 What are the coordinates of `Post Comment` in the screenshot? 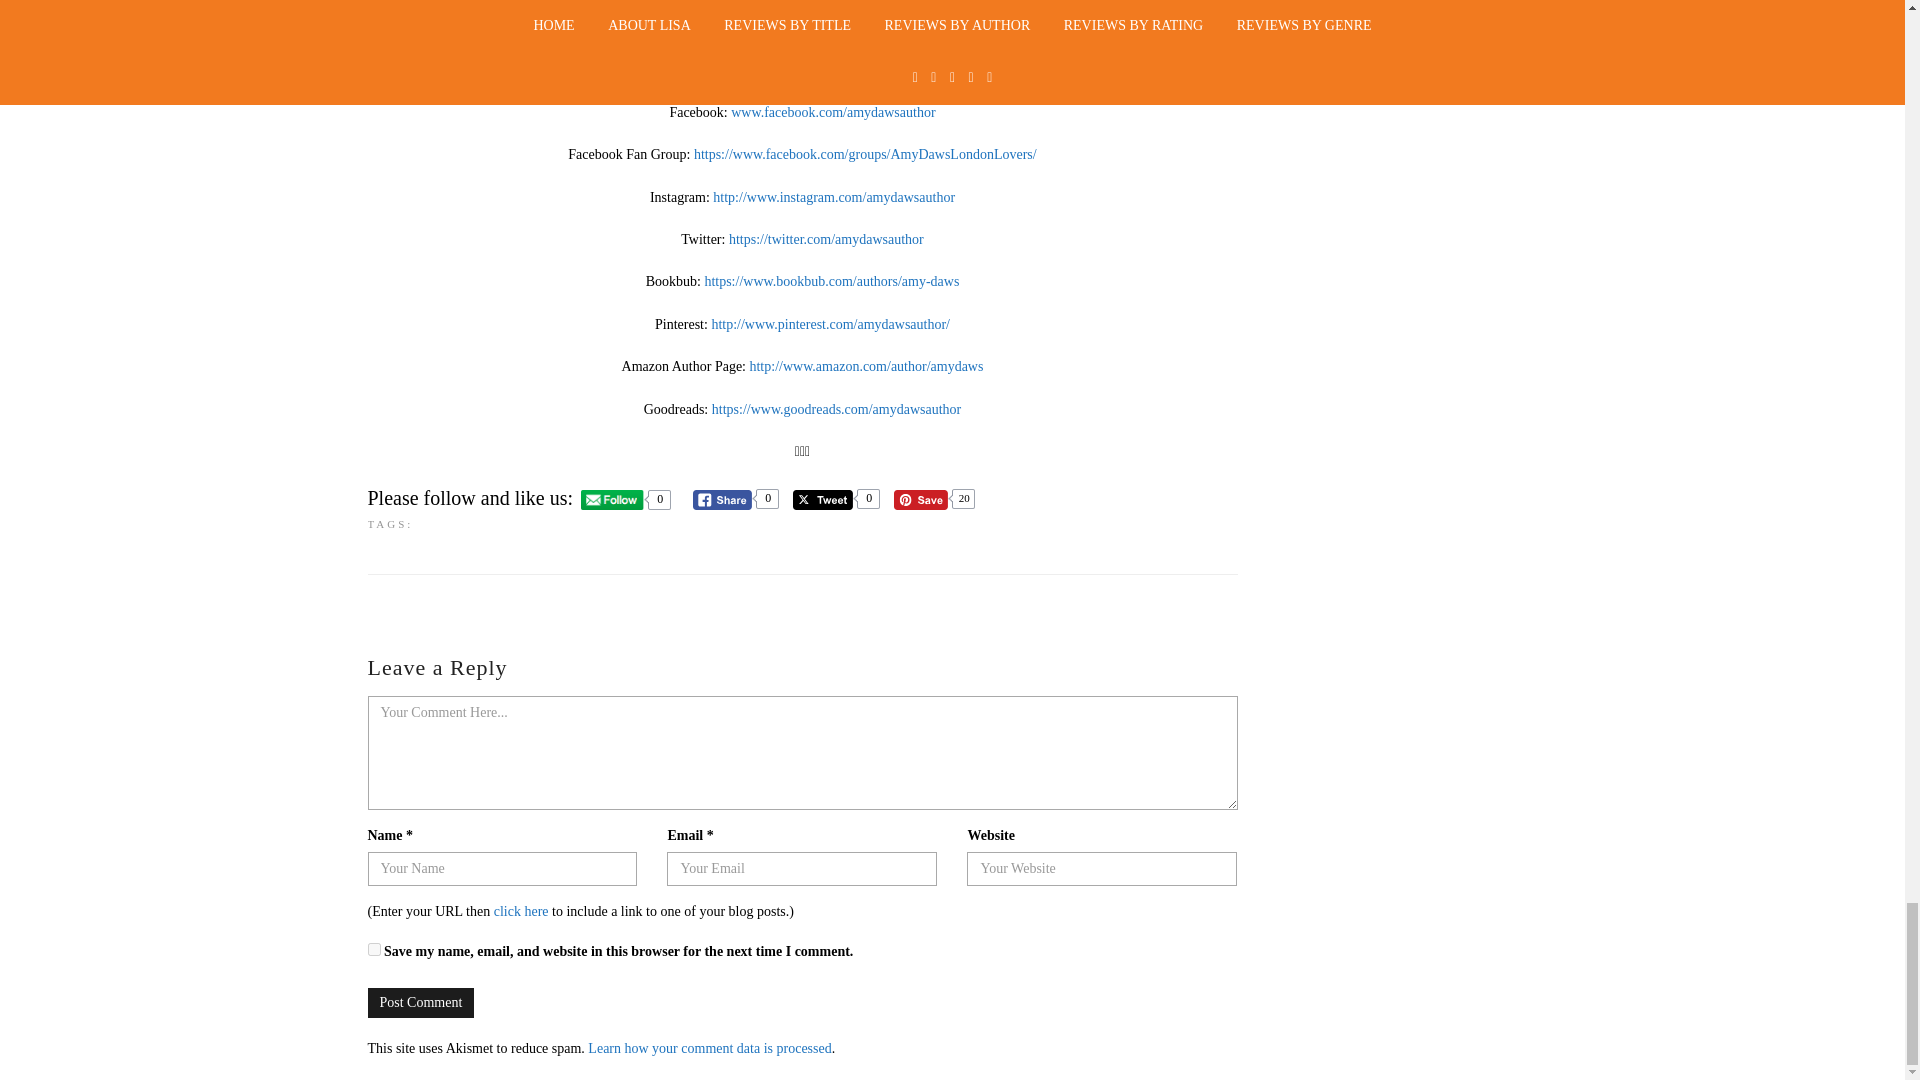 It's located at (421, 1003).